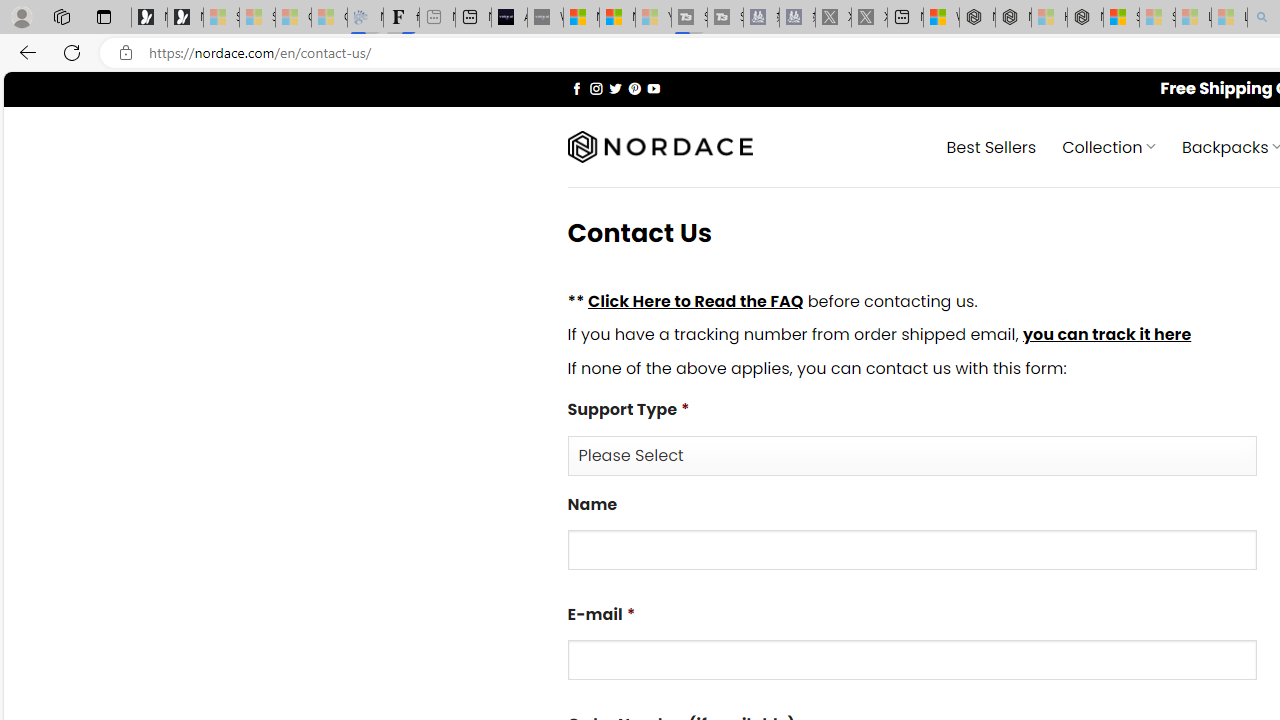  What do you see at coordinates (912, 550) in the screenshot?
I see `Name` at bounding box center [912, 550].